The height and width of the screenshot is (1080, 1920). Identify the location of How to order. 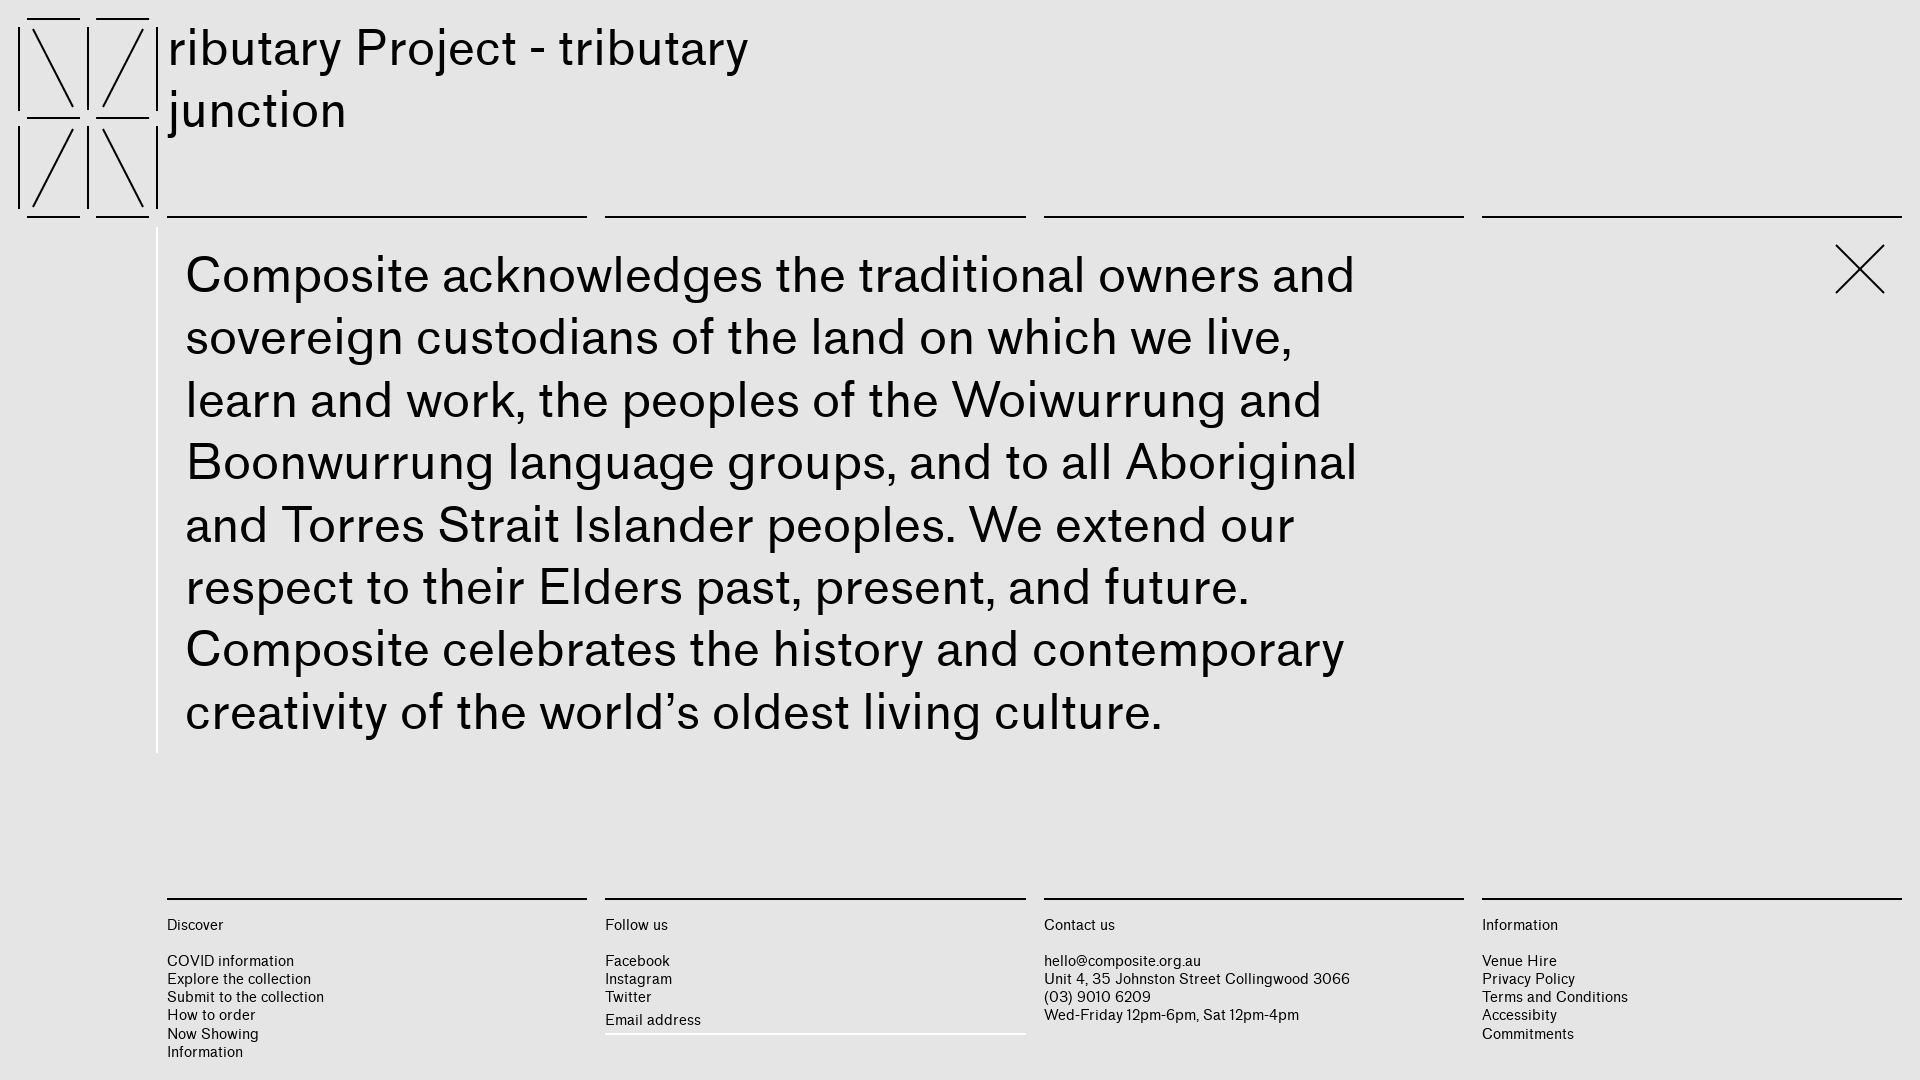
(212, 1016).